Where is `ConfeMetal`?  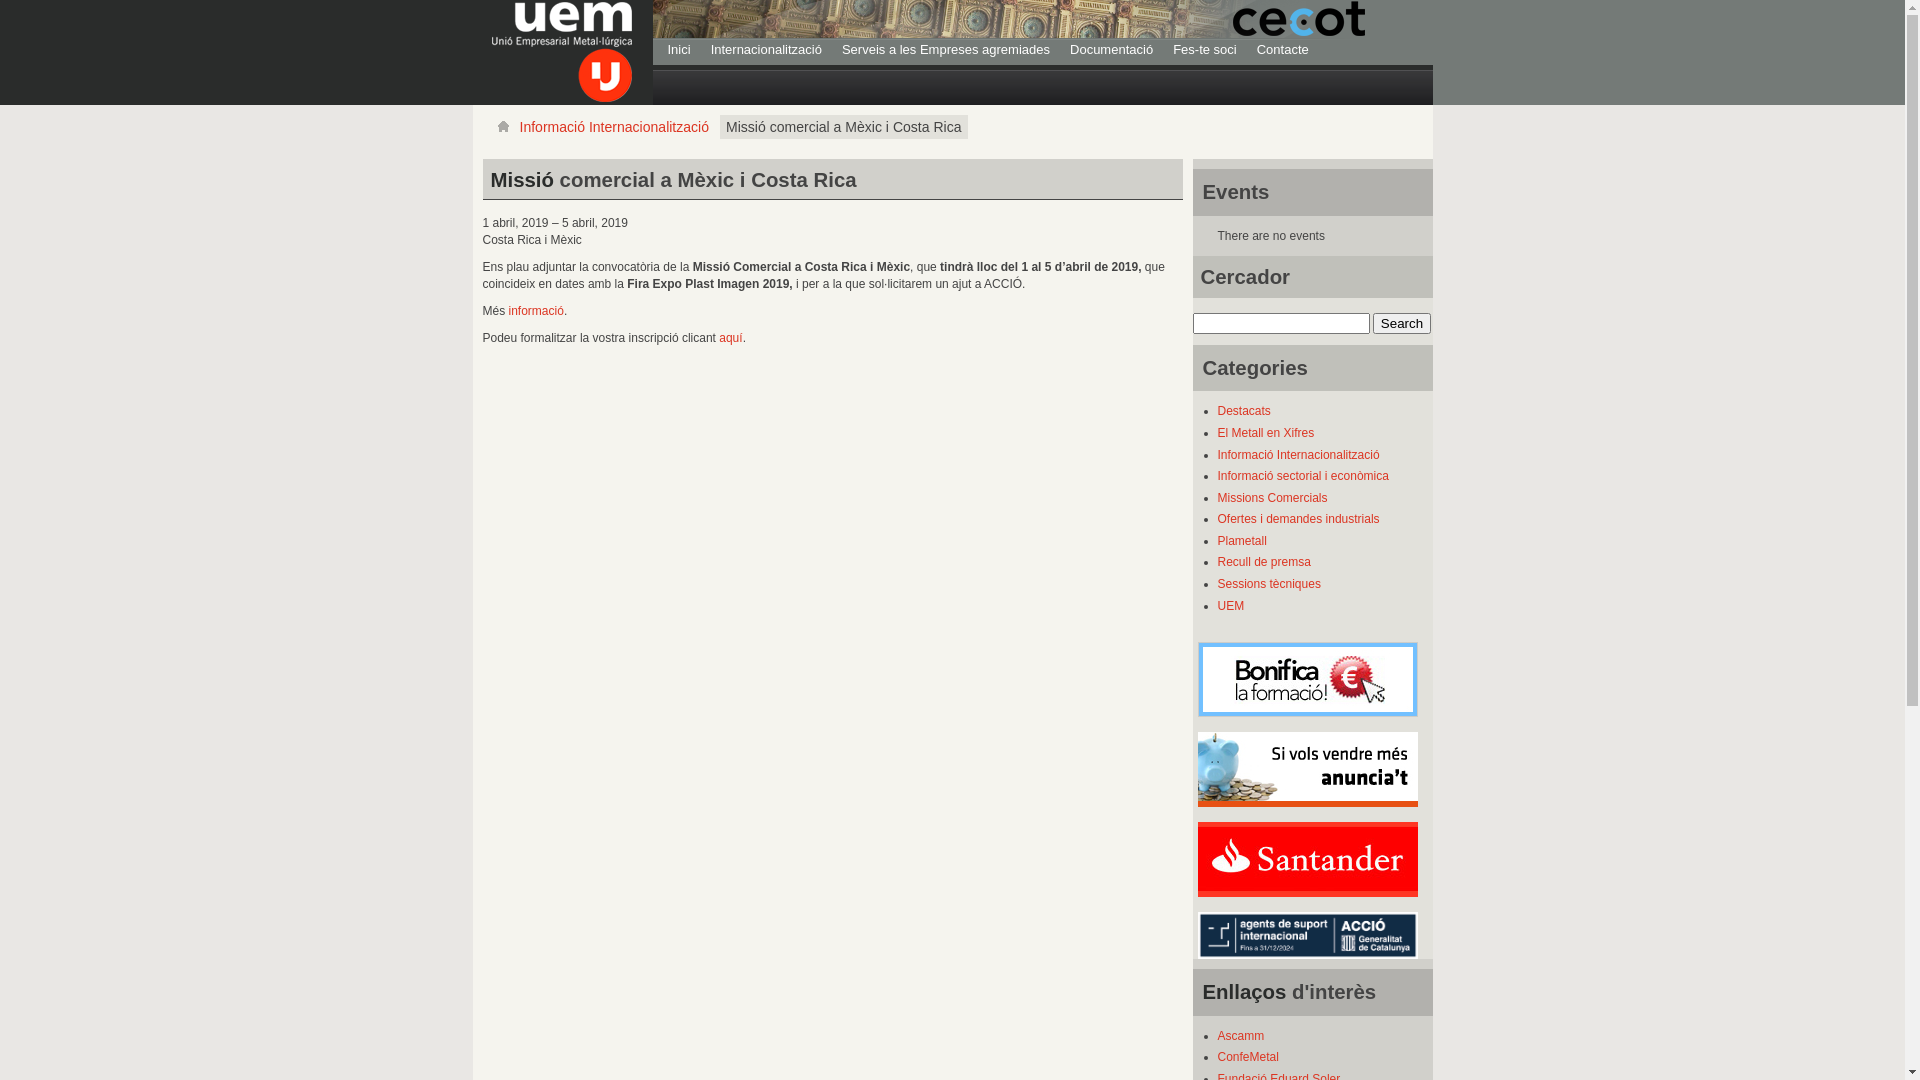
ConfeMetal is located at coordinates (1248, 1057).